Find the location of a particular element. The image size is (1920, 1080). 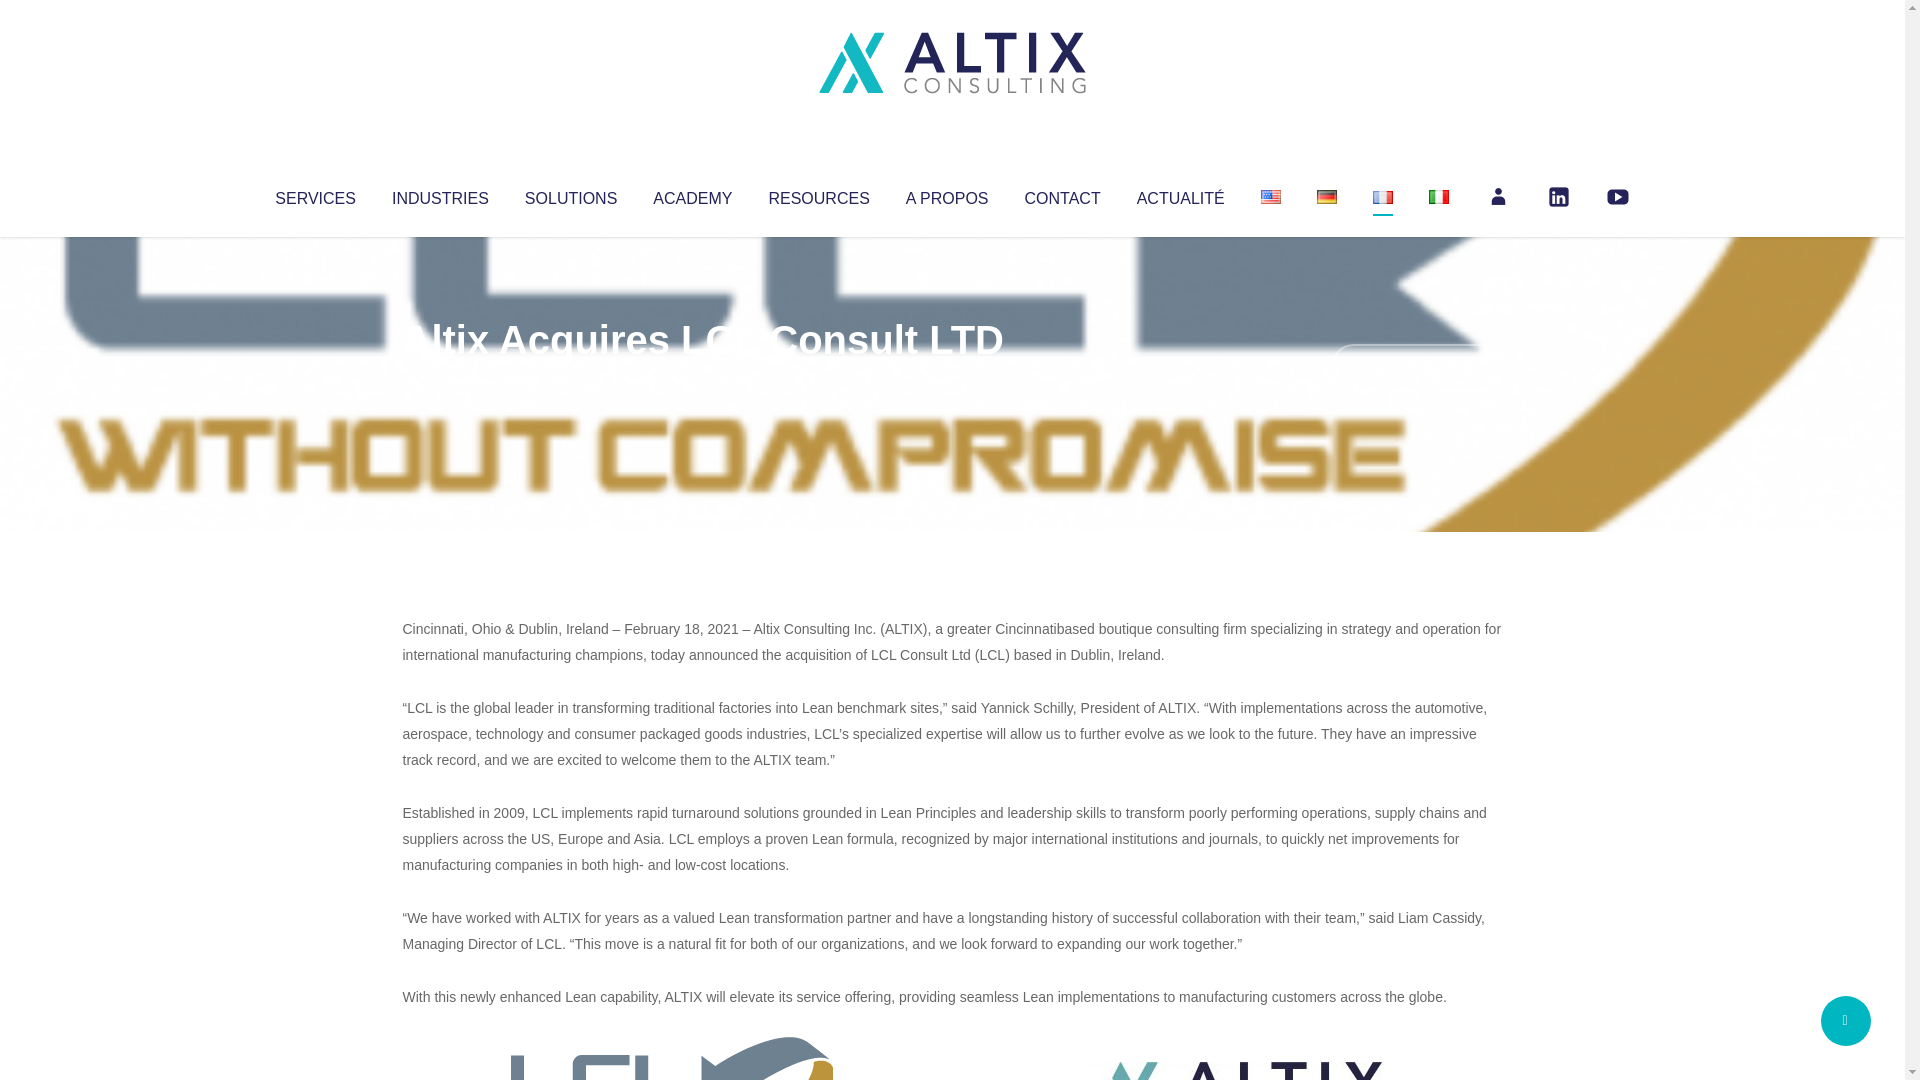

RESOURCES is located at coordinates (818, 194).